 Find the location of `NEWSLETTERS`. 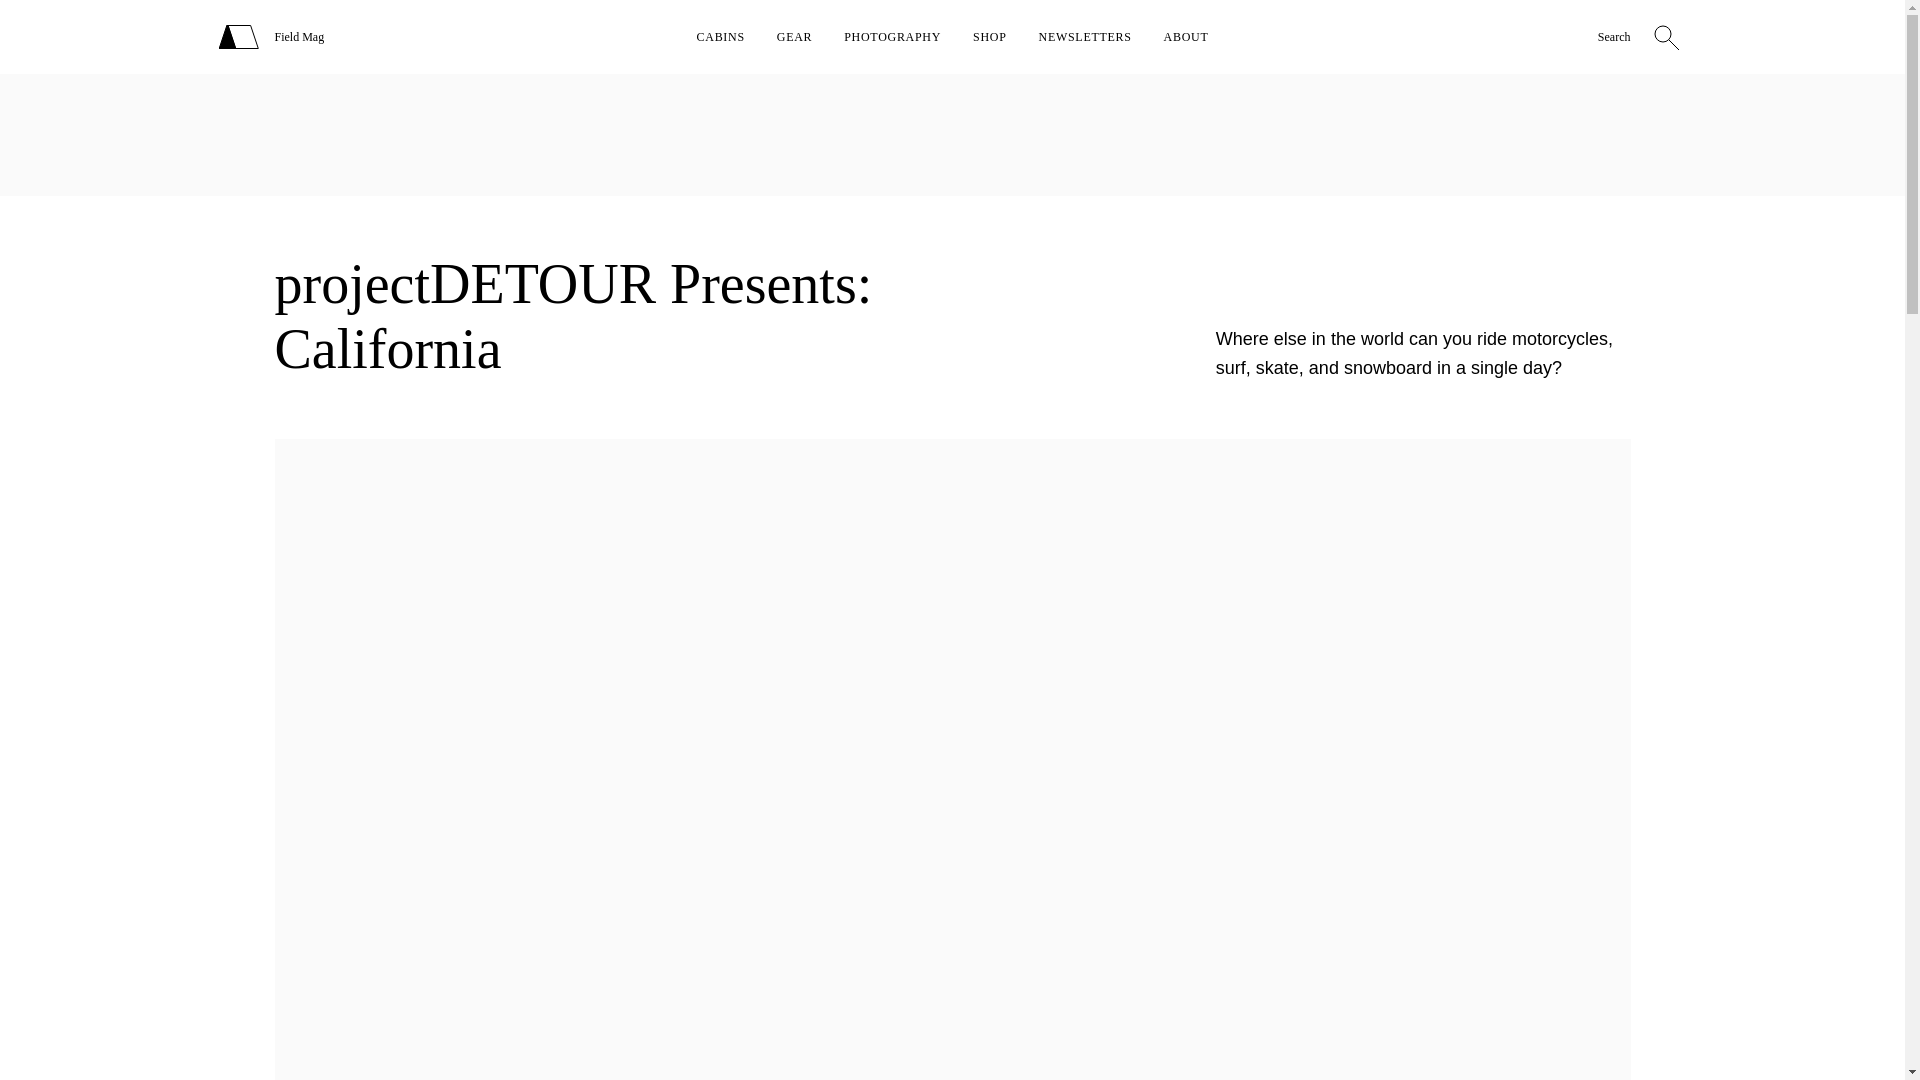

NEWSLETTERS is located at coordinates (1085, 37).